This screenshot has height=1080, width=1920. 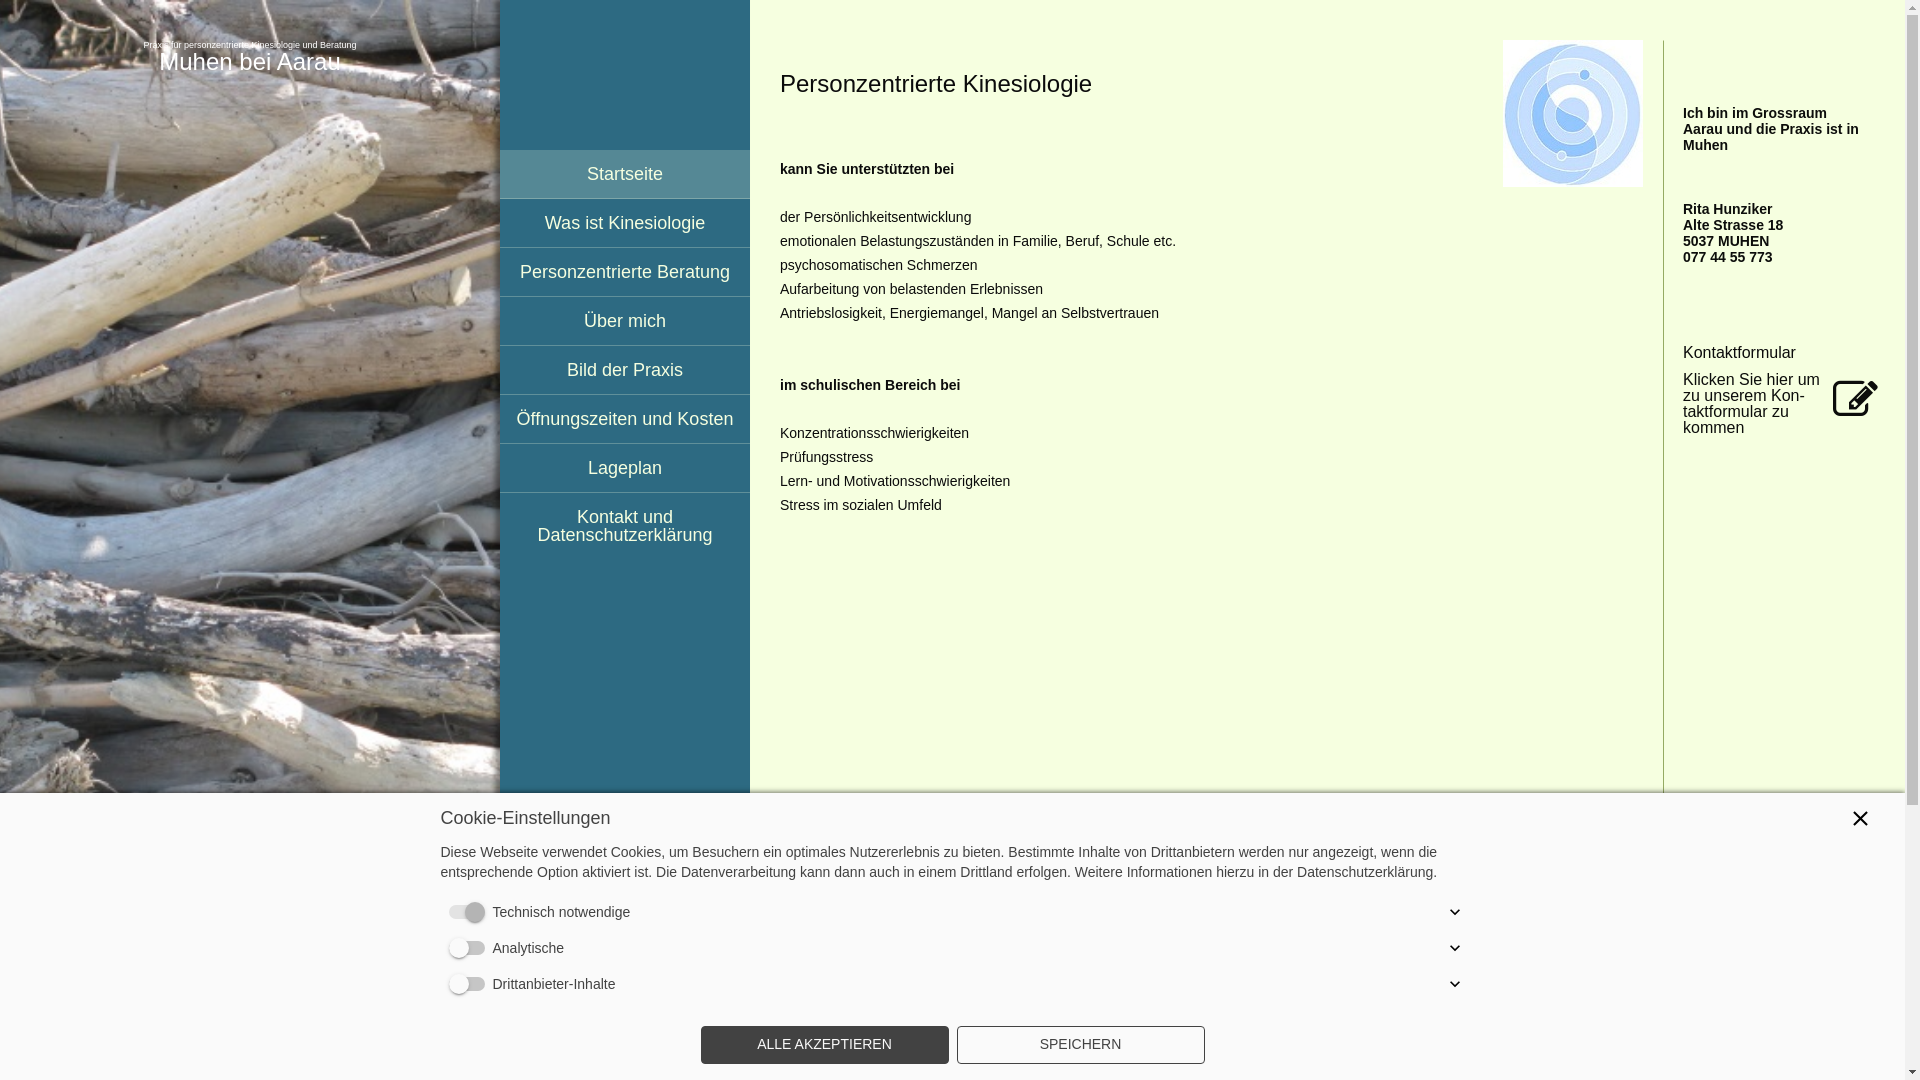 What do you see at coordinates (824, 1045) in the screenshot?
I see `ALLE AKZEPTIEREN` at bounding box center [824, 1045].